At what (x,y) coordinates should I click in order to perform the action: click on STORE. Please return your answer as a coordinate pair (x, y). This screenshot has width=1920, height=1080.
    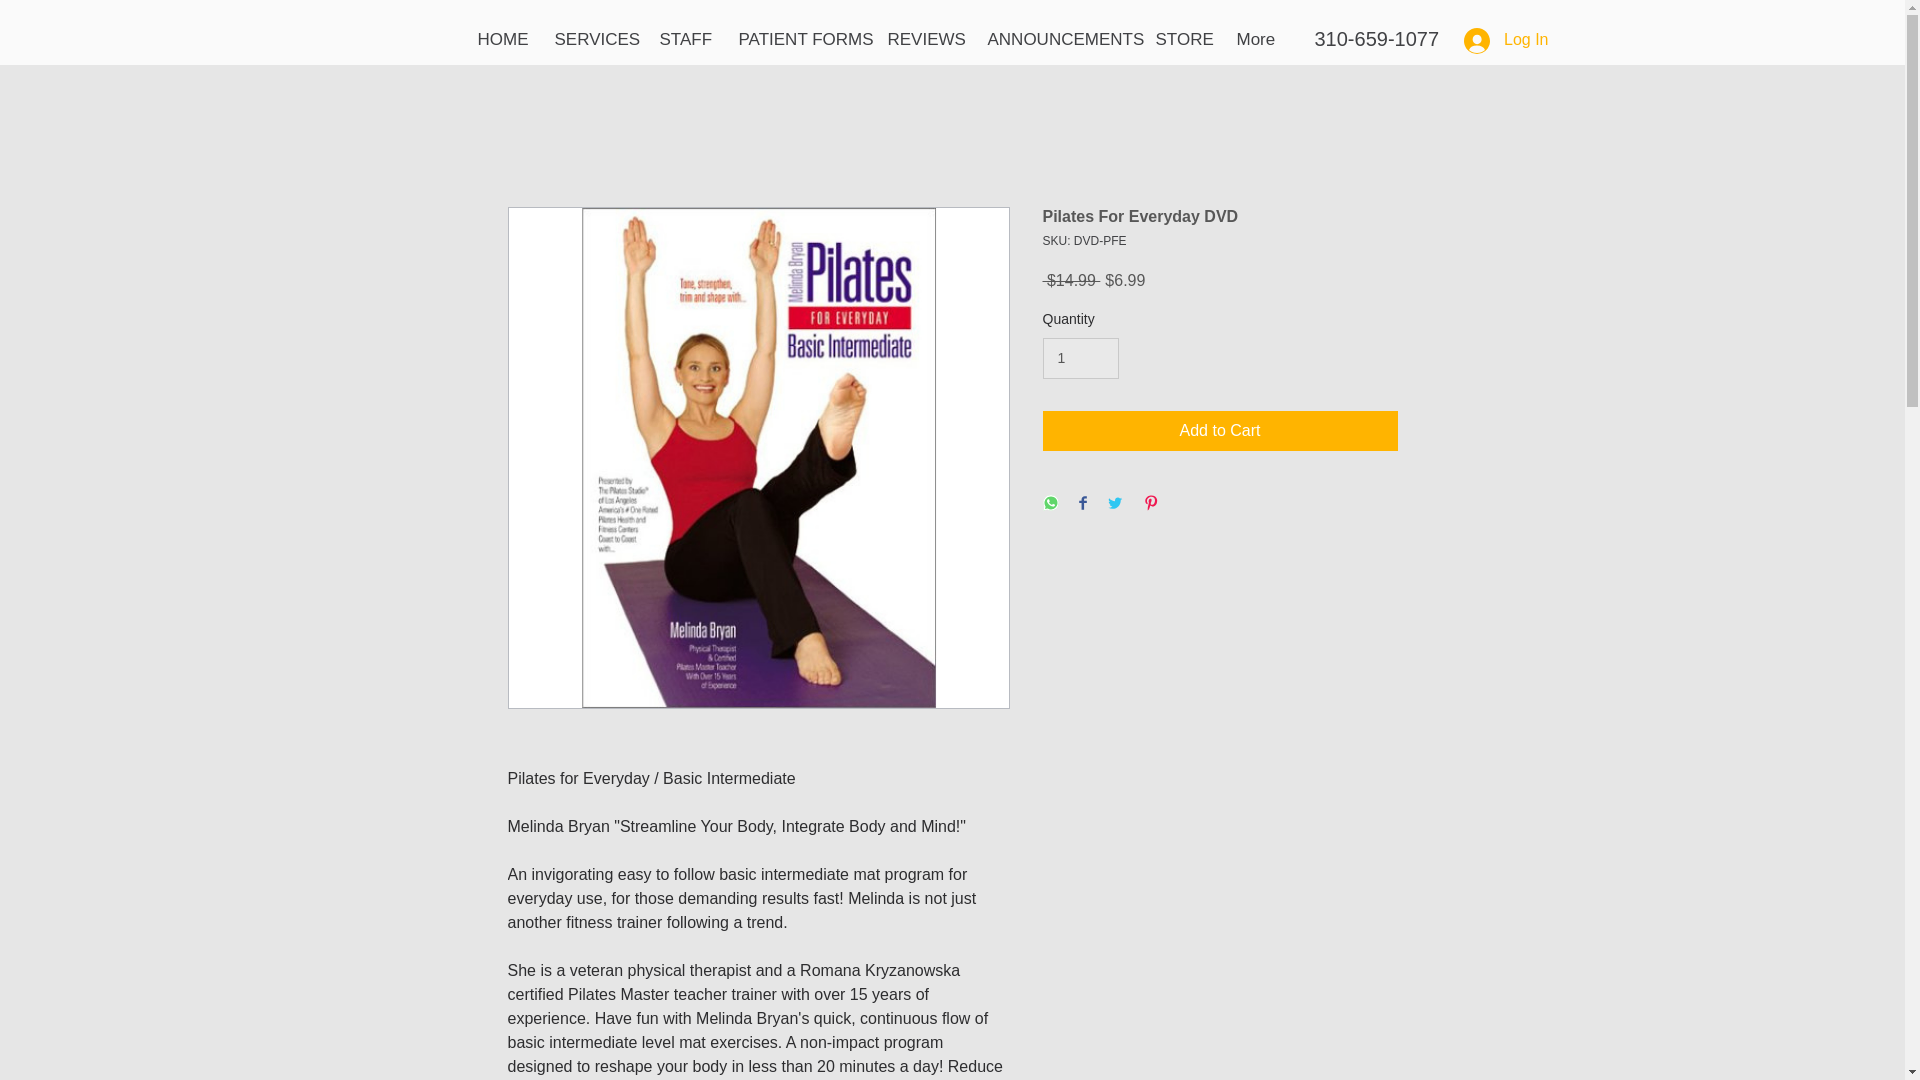
    Looking at the image, I should click on (1180, 40).